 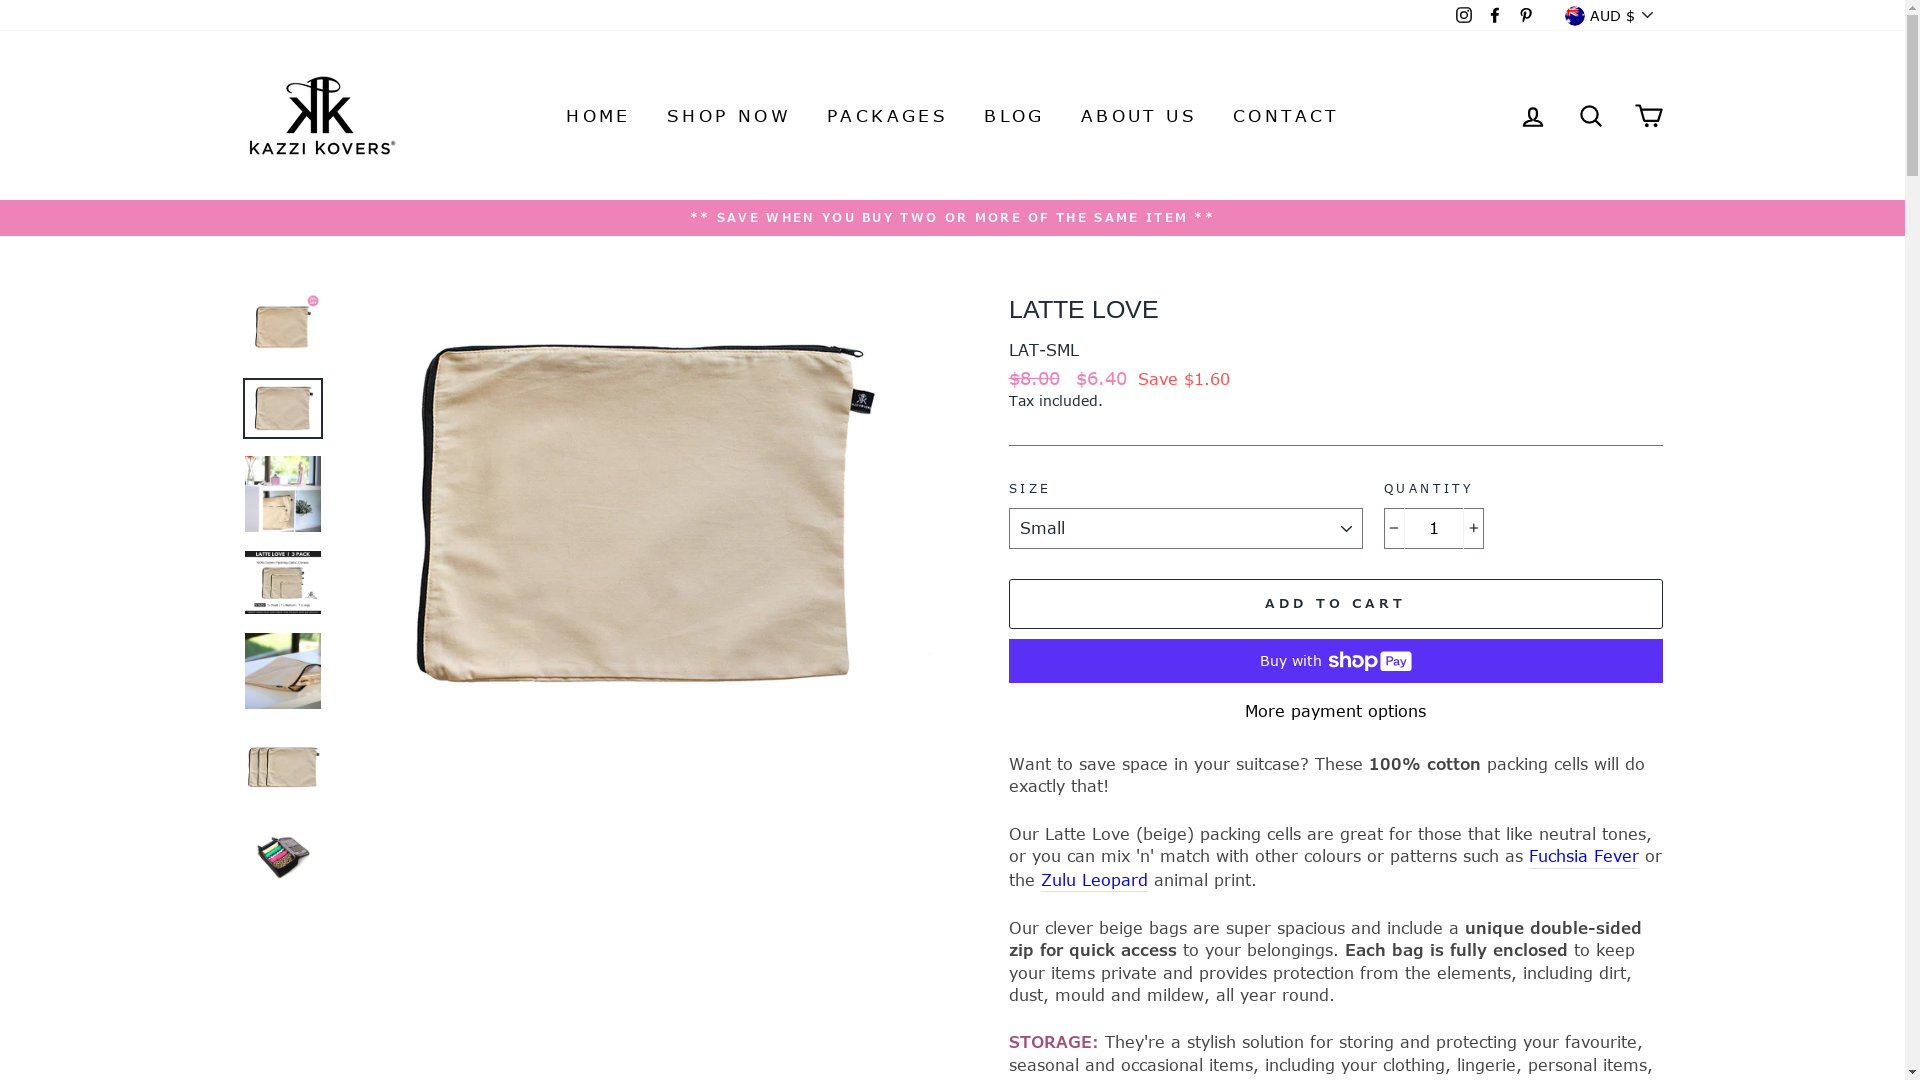 I want to click on SEARCH, so click(x=1590, y=116).